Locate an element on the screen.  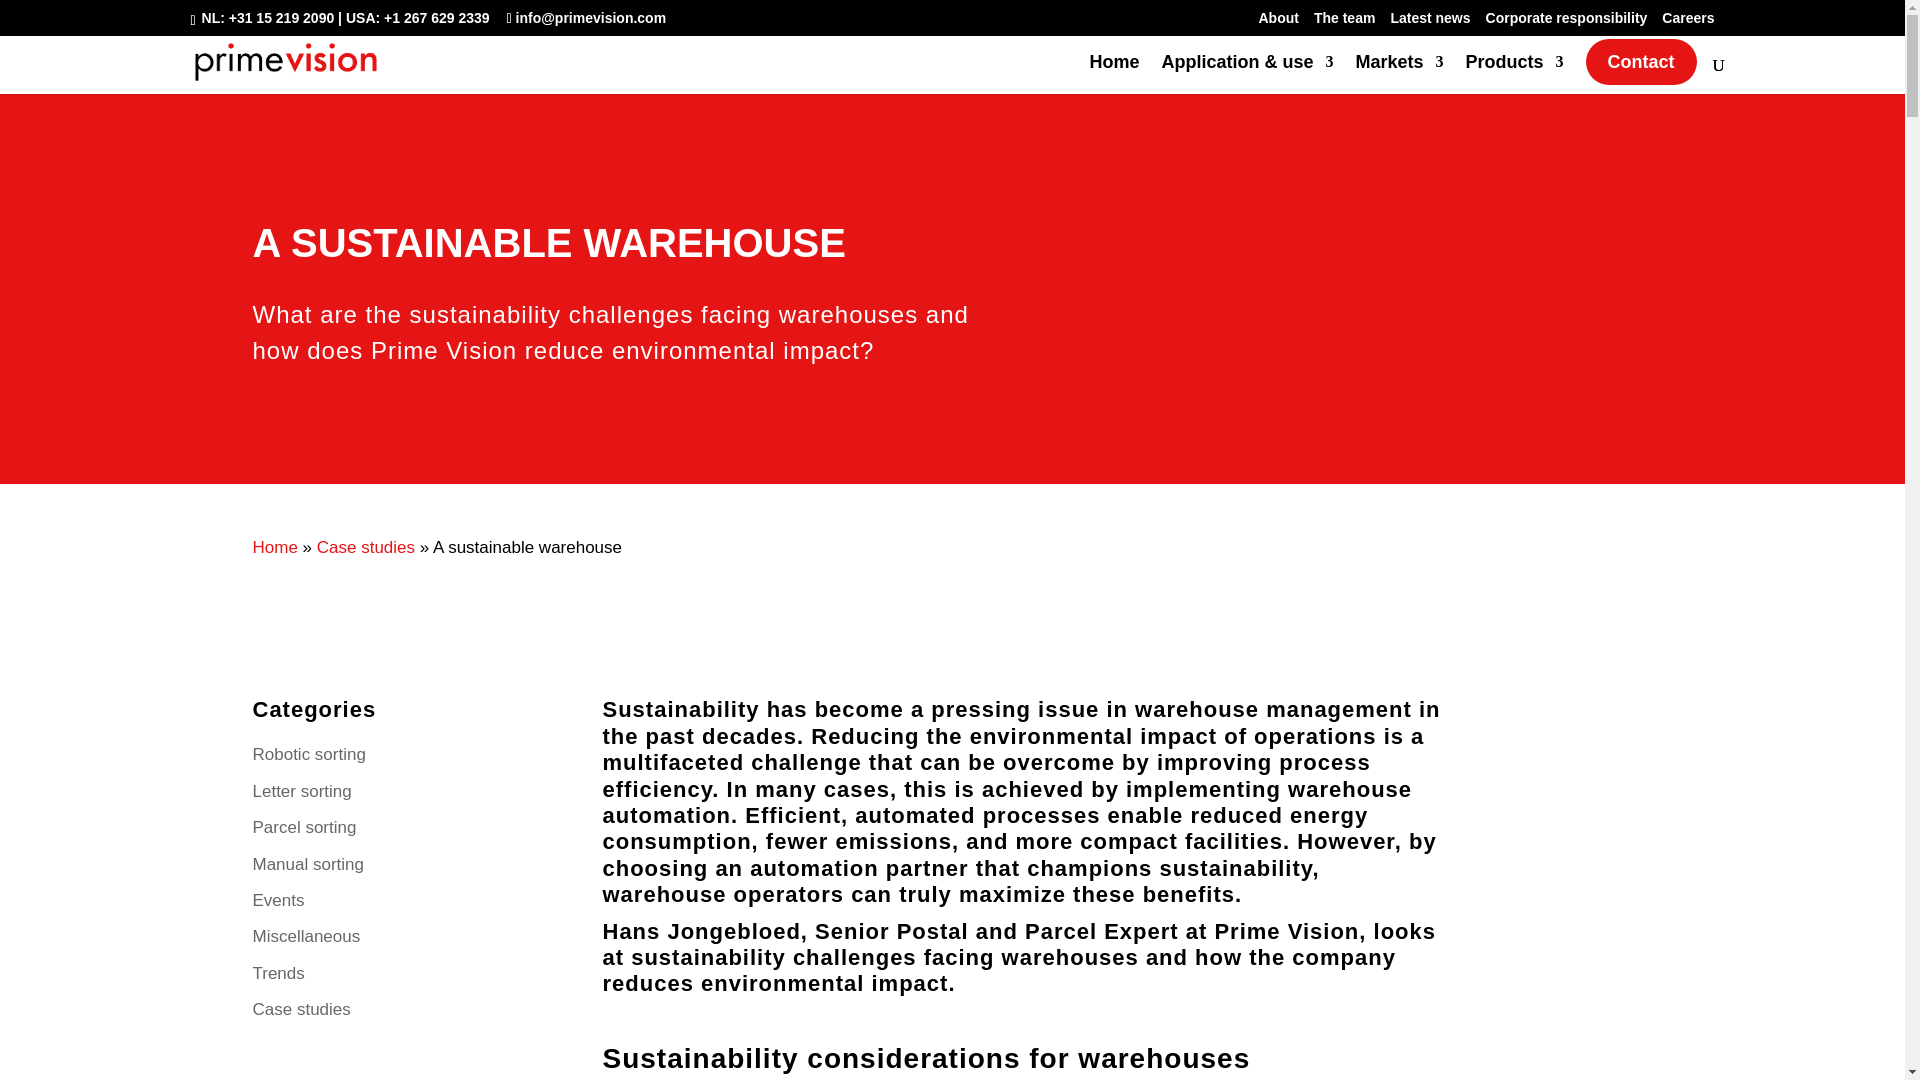
About is located at coordinates (1277, 22).